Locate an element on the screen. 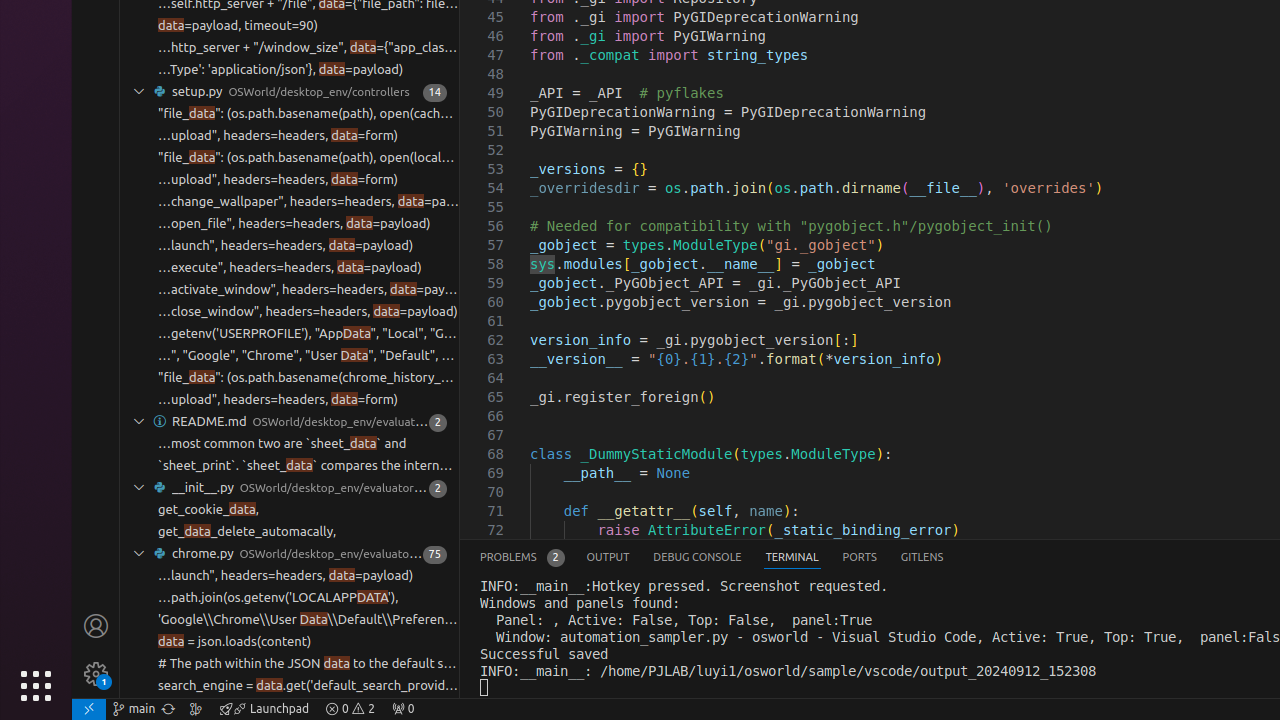 This screenshot has width=1280, height=720. Ports is located at coordinates (860, 558).